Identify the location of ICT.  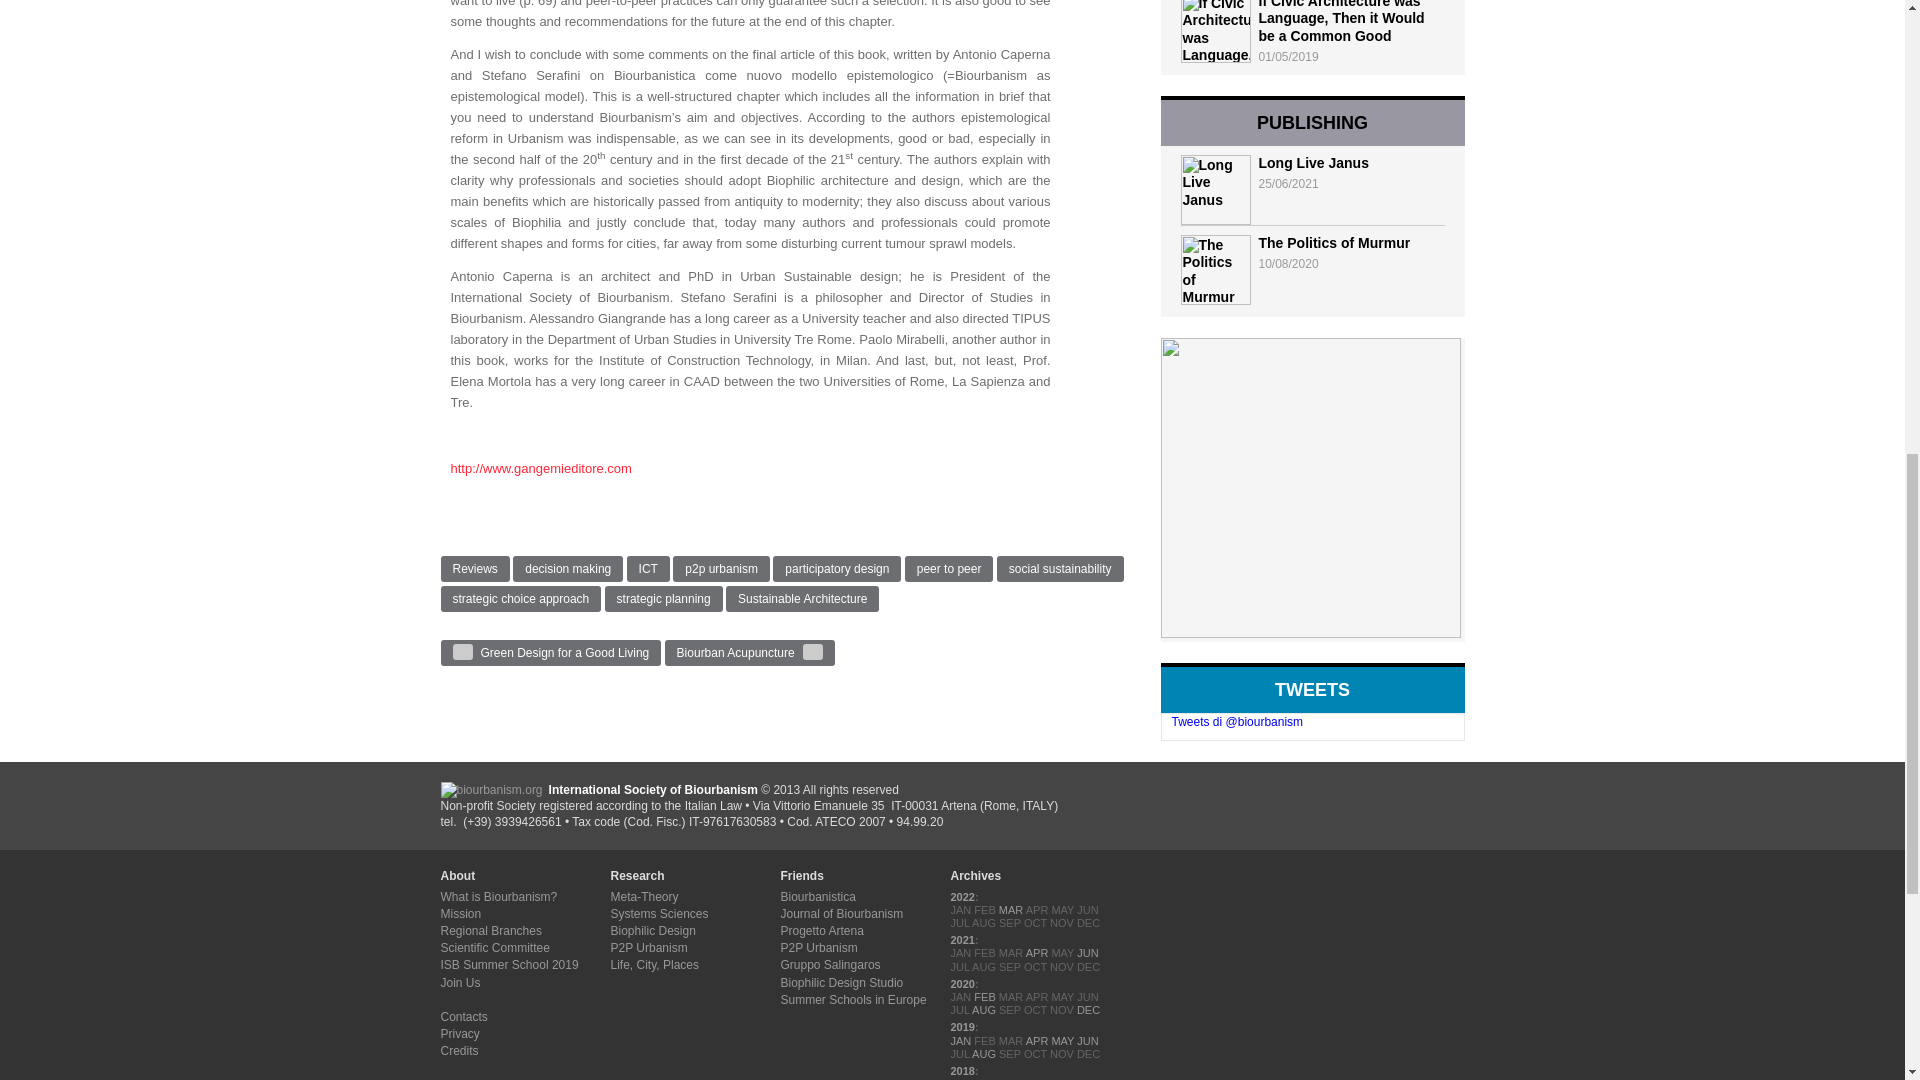
(648, 569).